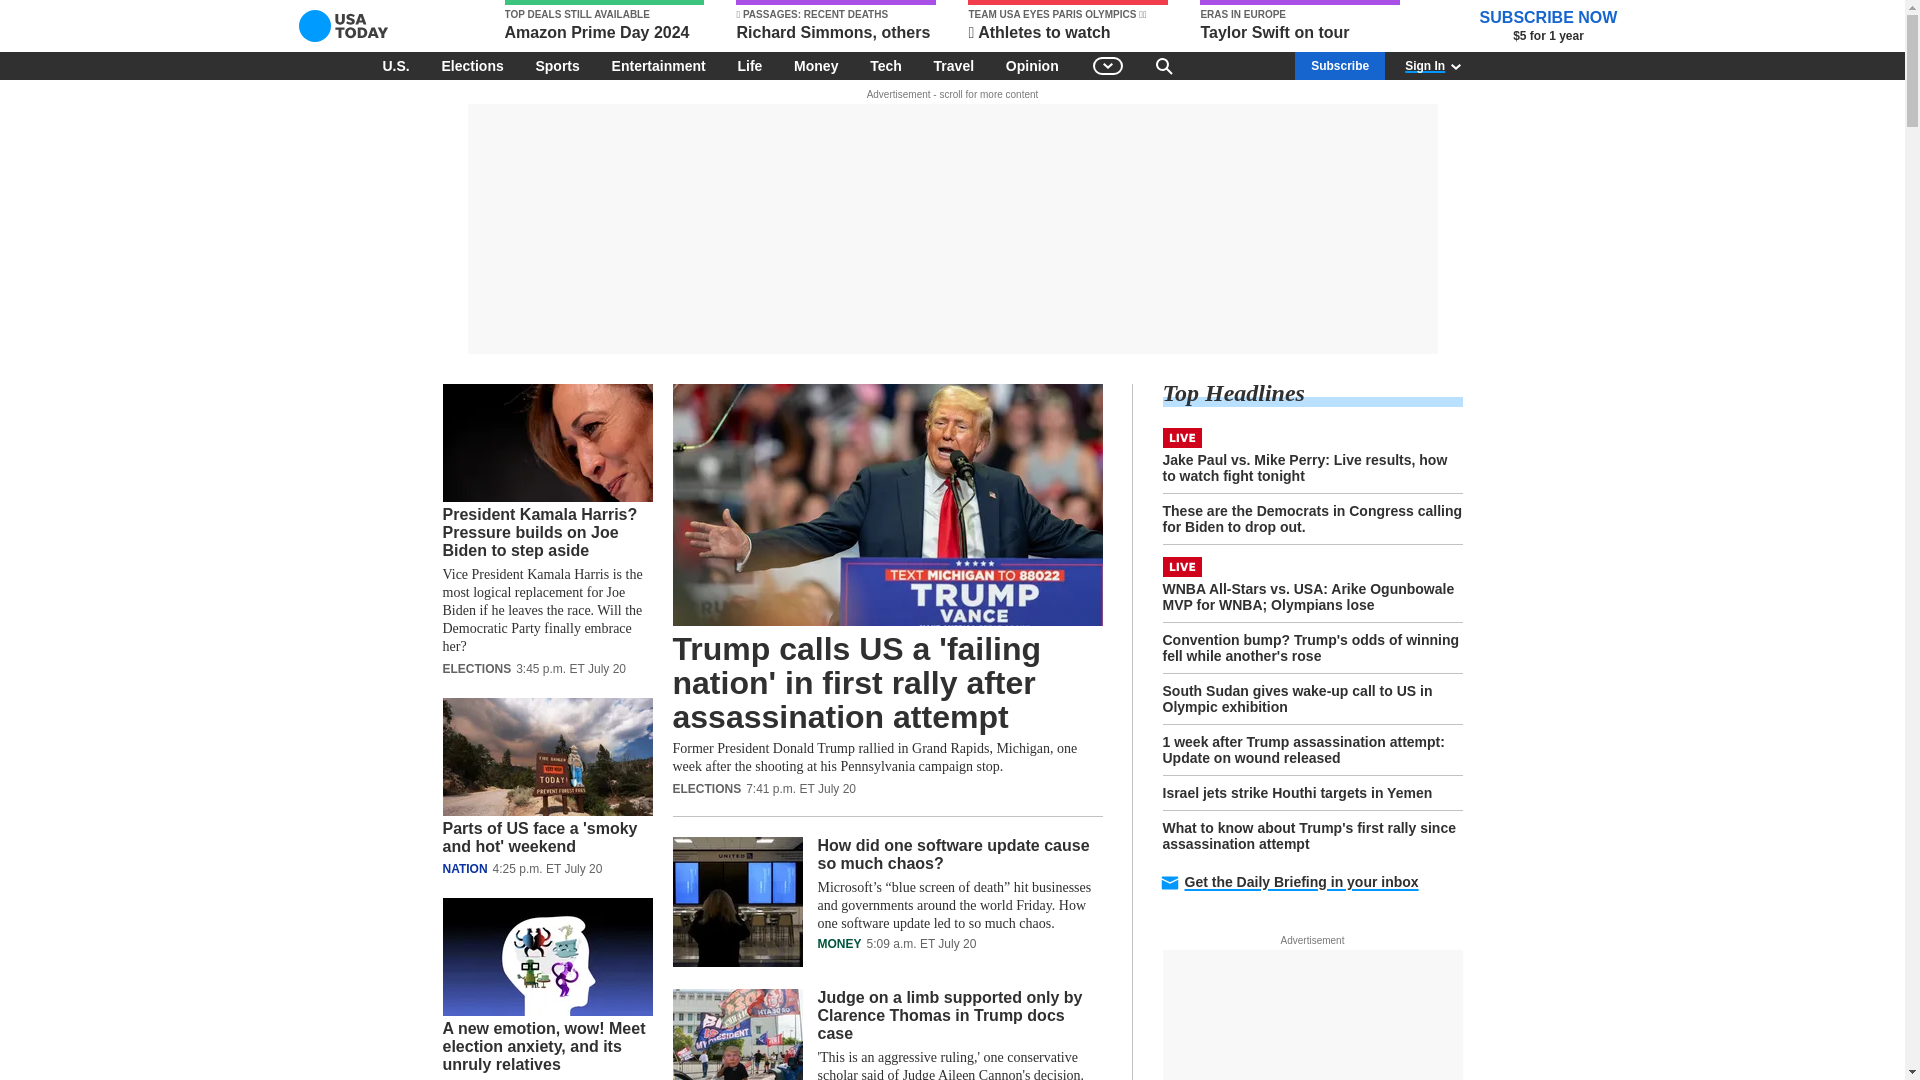 Image resolution: width=1920 pixels, height=1080 pixels. Describe the element at coordinates (395, 65) in the screenshot. I see `U.S.` at that location.